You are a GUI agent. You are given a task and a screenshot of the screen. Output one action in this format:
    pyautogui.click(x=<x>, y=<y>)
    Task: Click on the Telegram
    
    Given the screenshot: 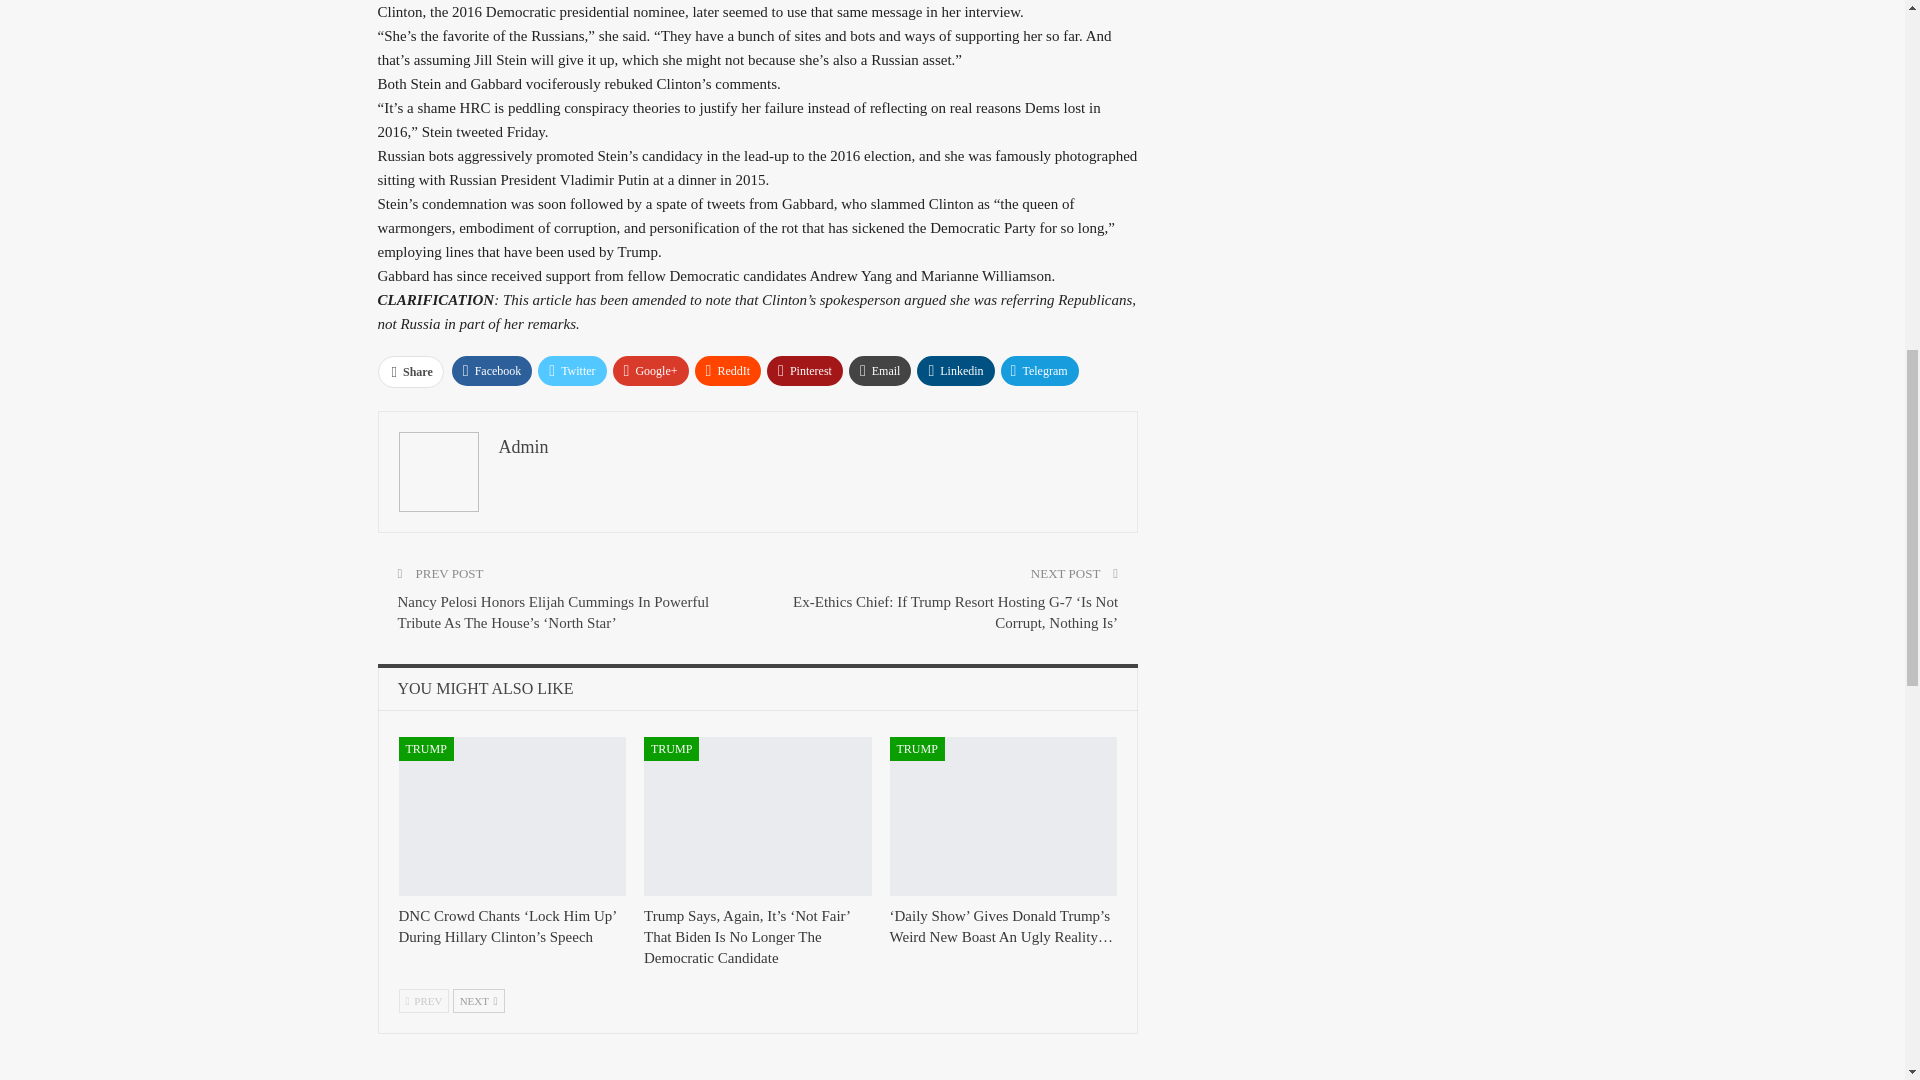 What is the action you would take?
    pyautogui.click(x=1040, y=370)
    